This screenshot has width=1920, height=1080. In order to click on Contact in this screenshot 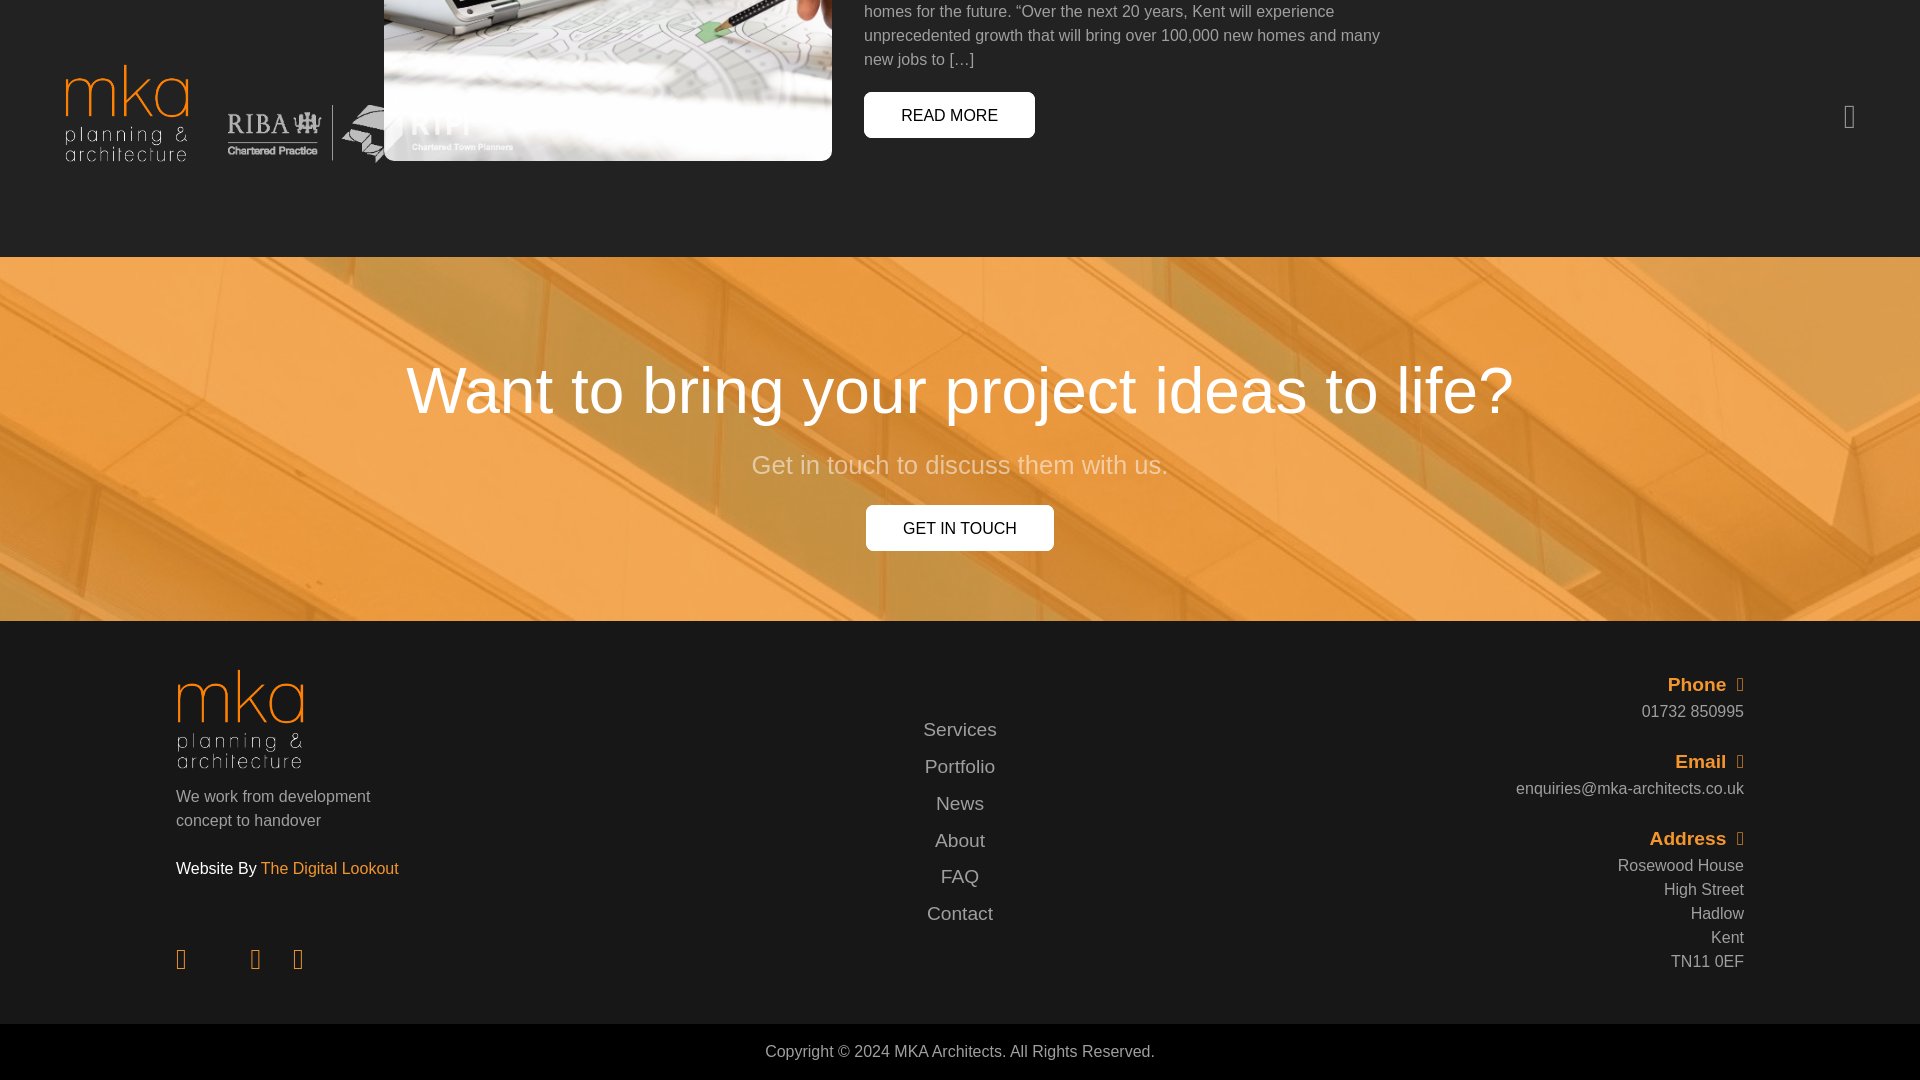, I will do `click(960, 913)`.